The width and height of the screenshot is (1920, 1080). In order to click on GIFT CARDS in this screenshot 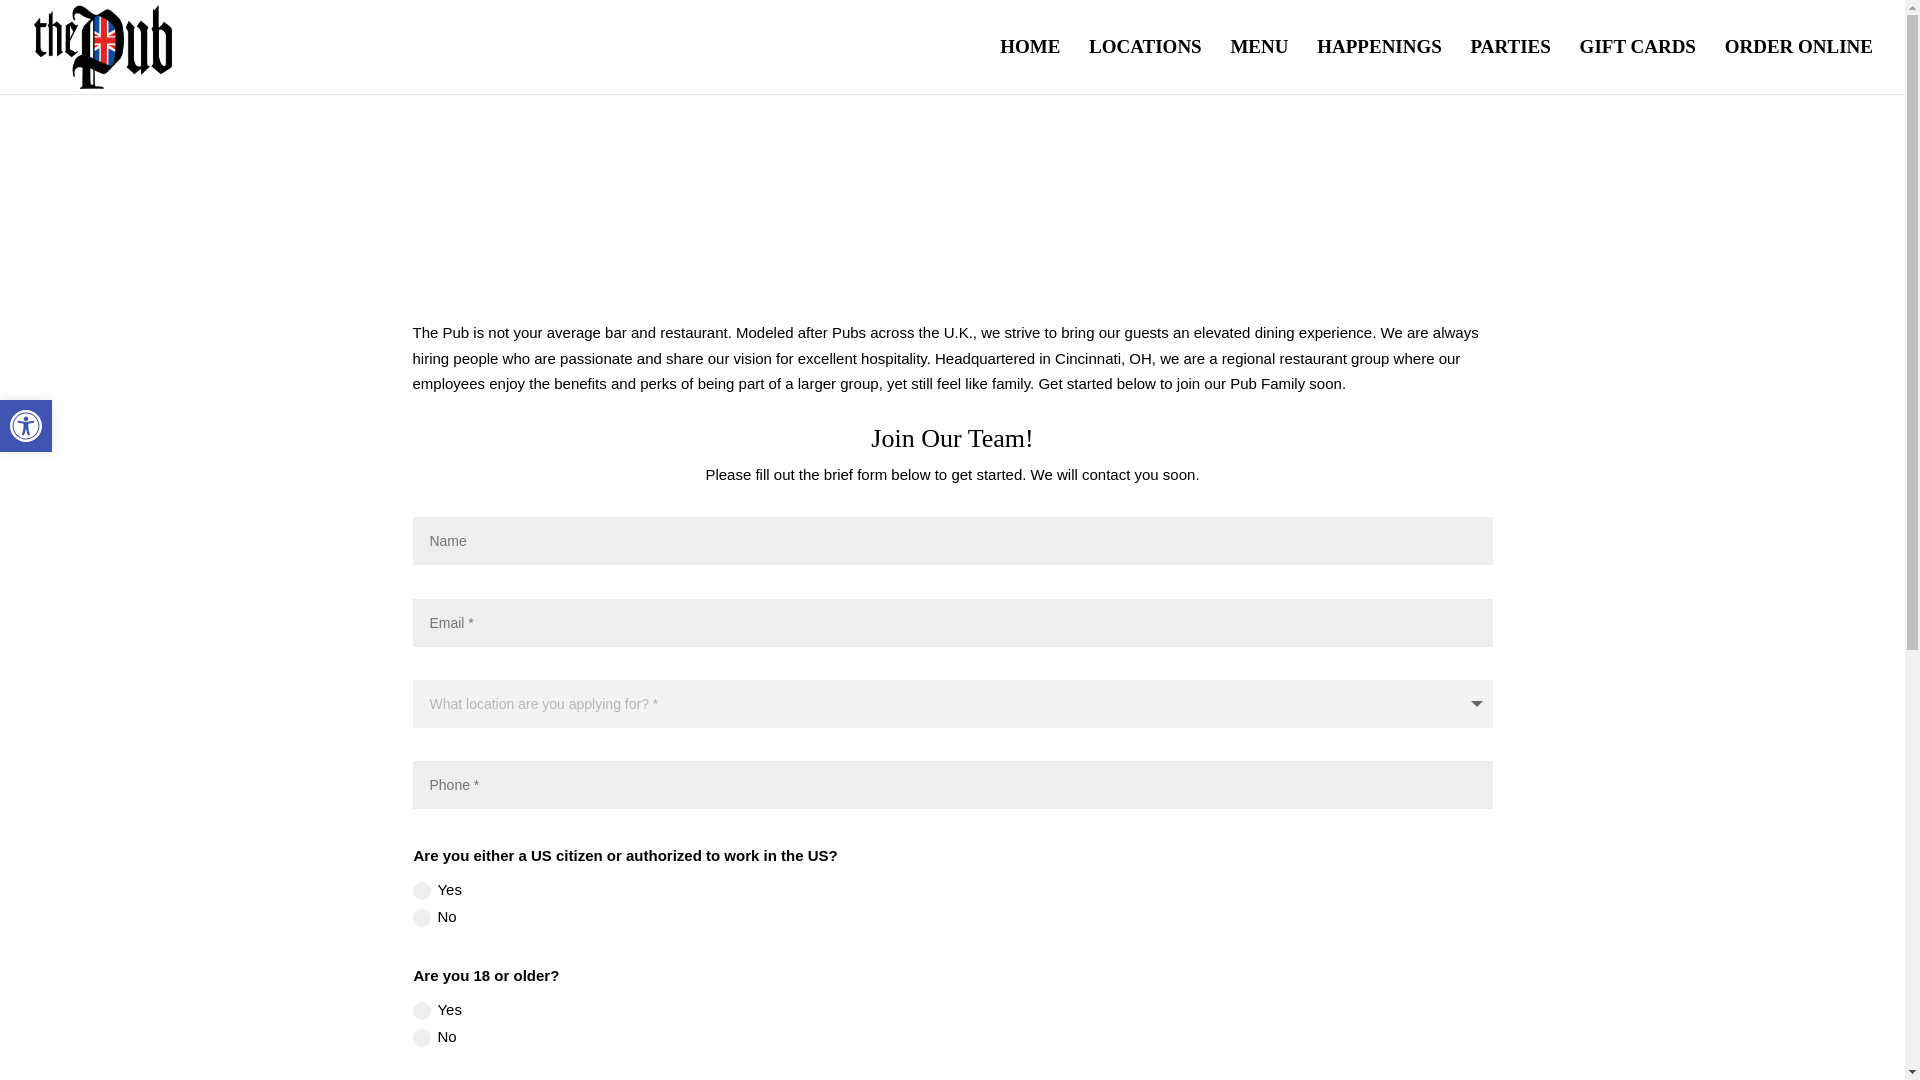, I will do `click(1798, 66)`.